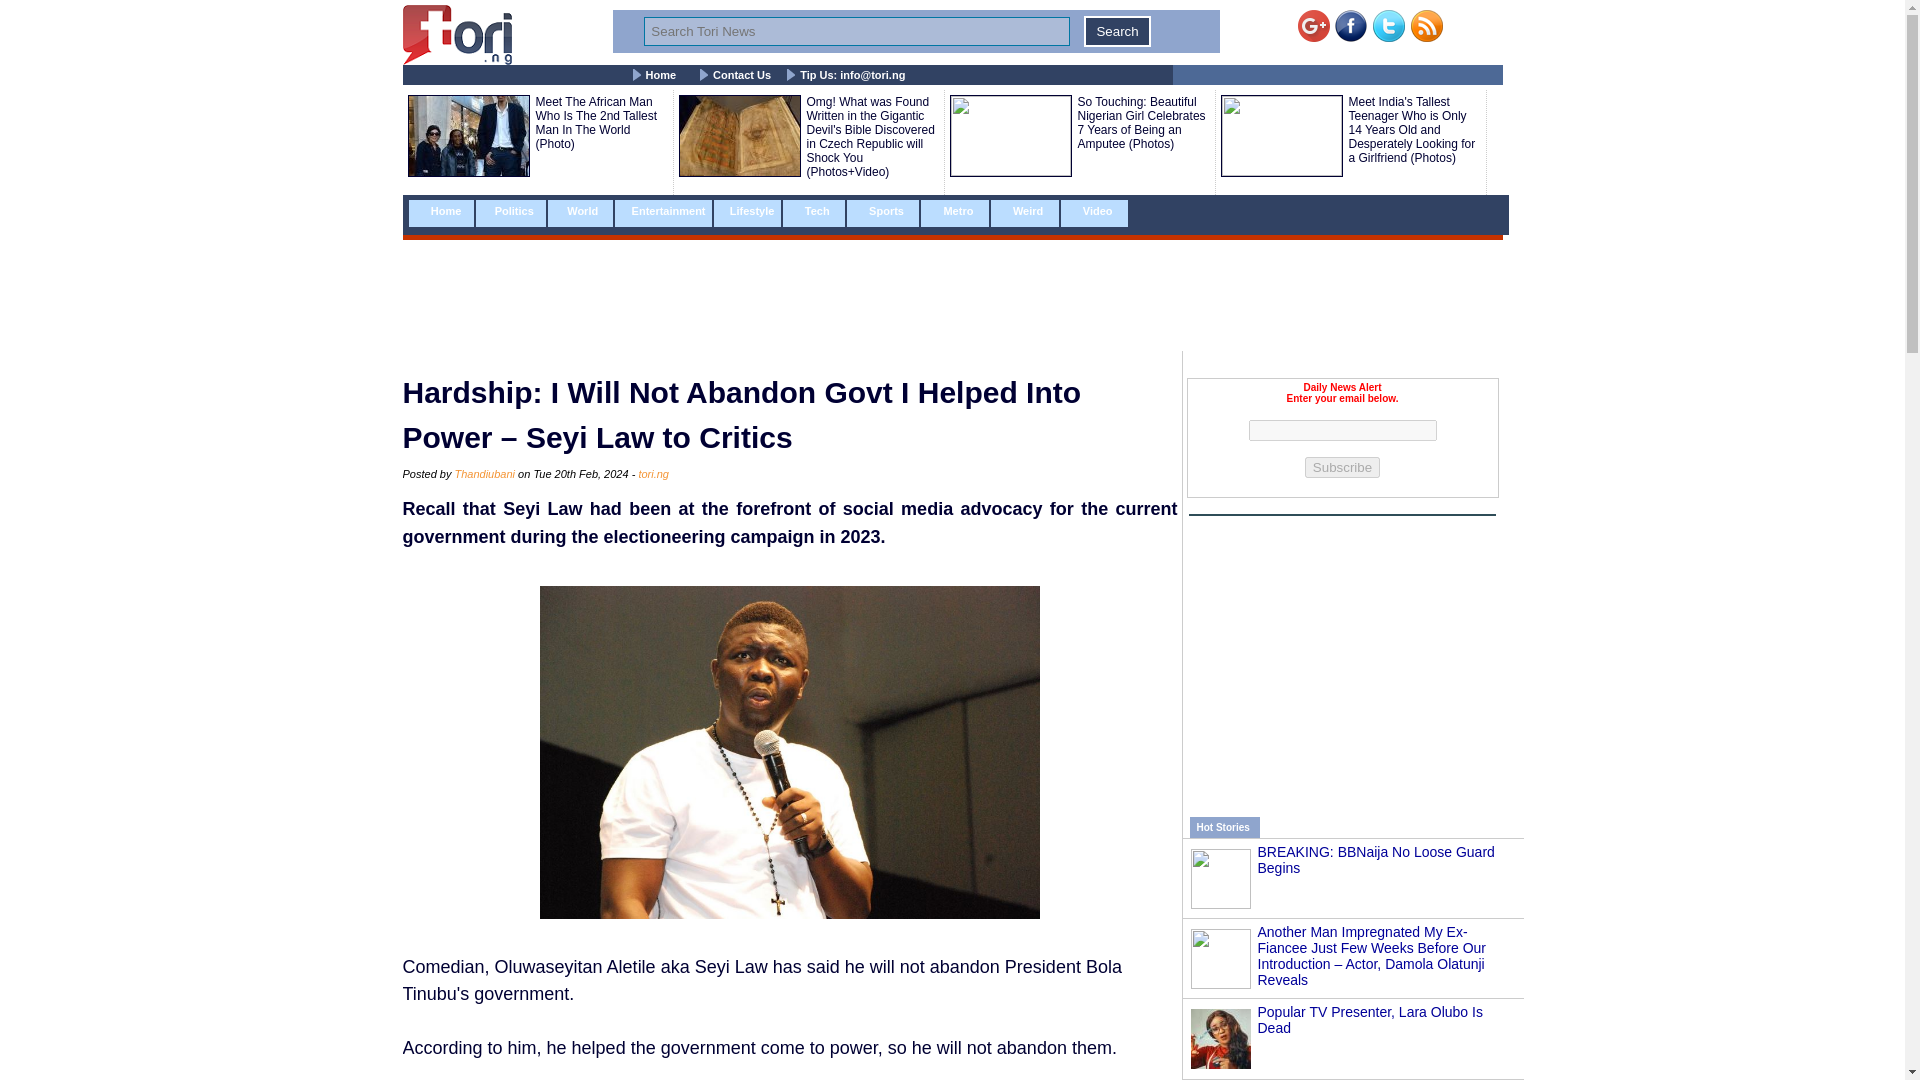  What do you see at coordinates (954, 212) in the screenshot?
I see `    Metro     ` at bounding box center [954, 212].